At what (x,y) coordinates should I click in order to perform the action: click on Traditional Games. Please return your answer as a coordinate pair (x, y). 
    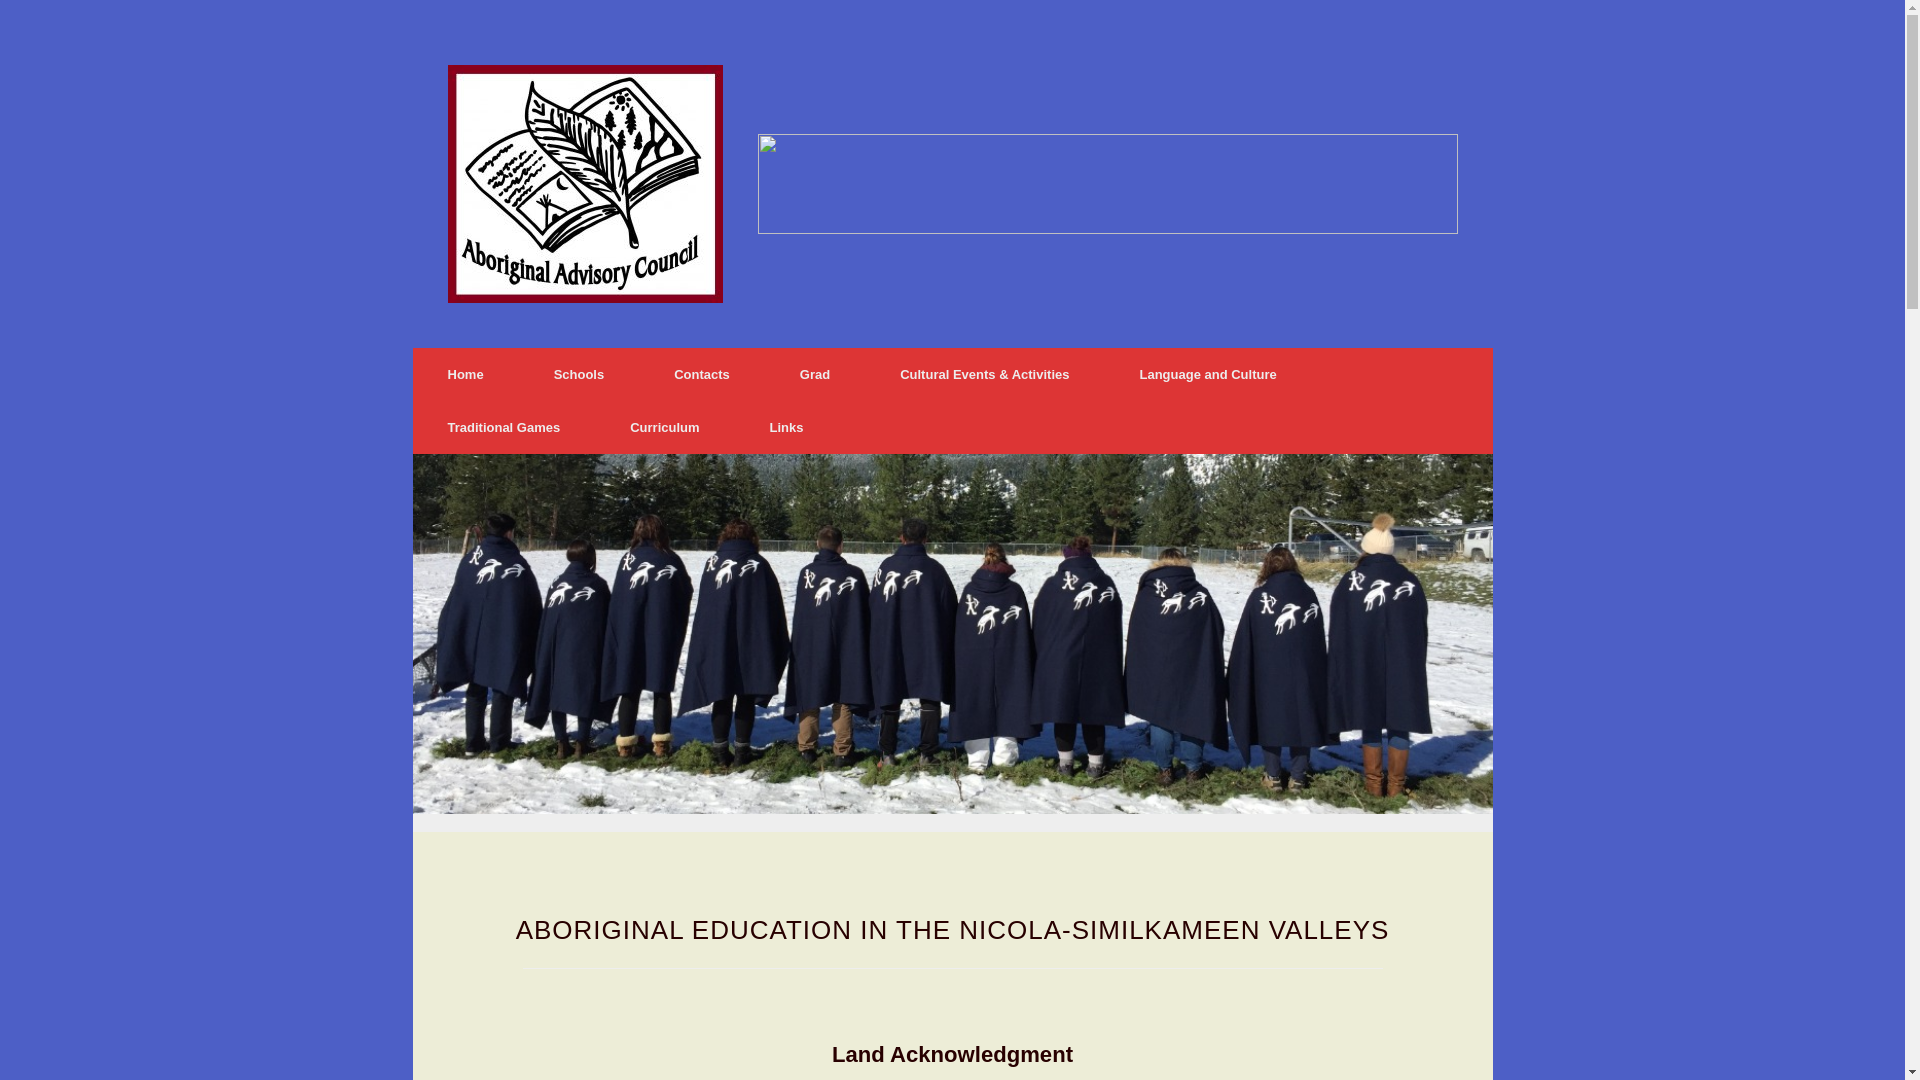
    Looking at the image, I should click on (504, 428).